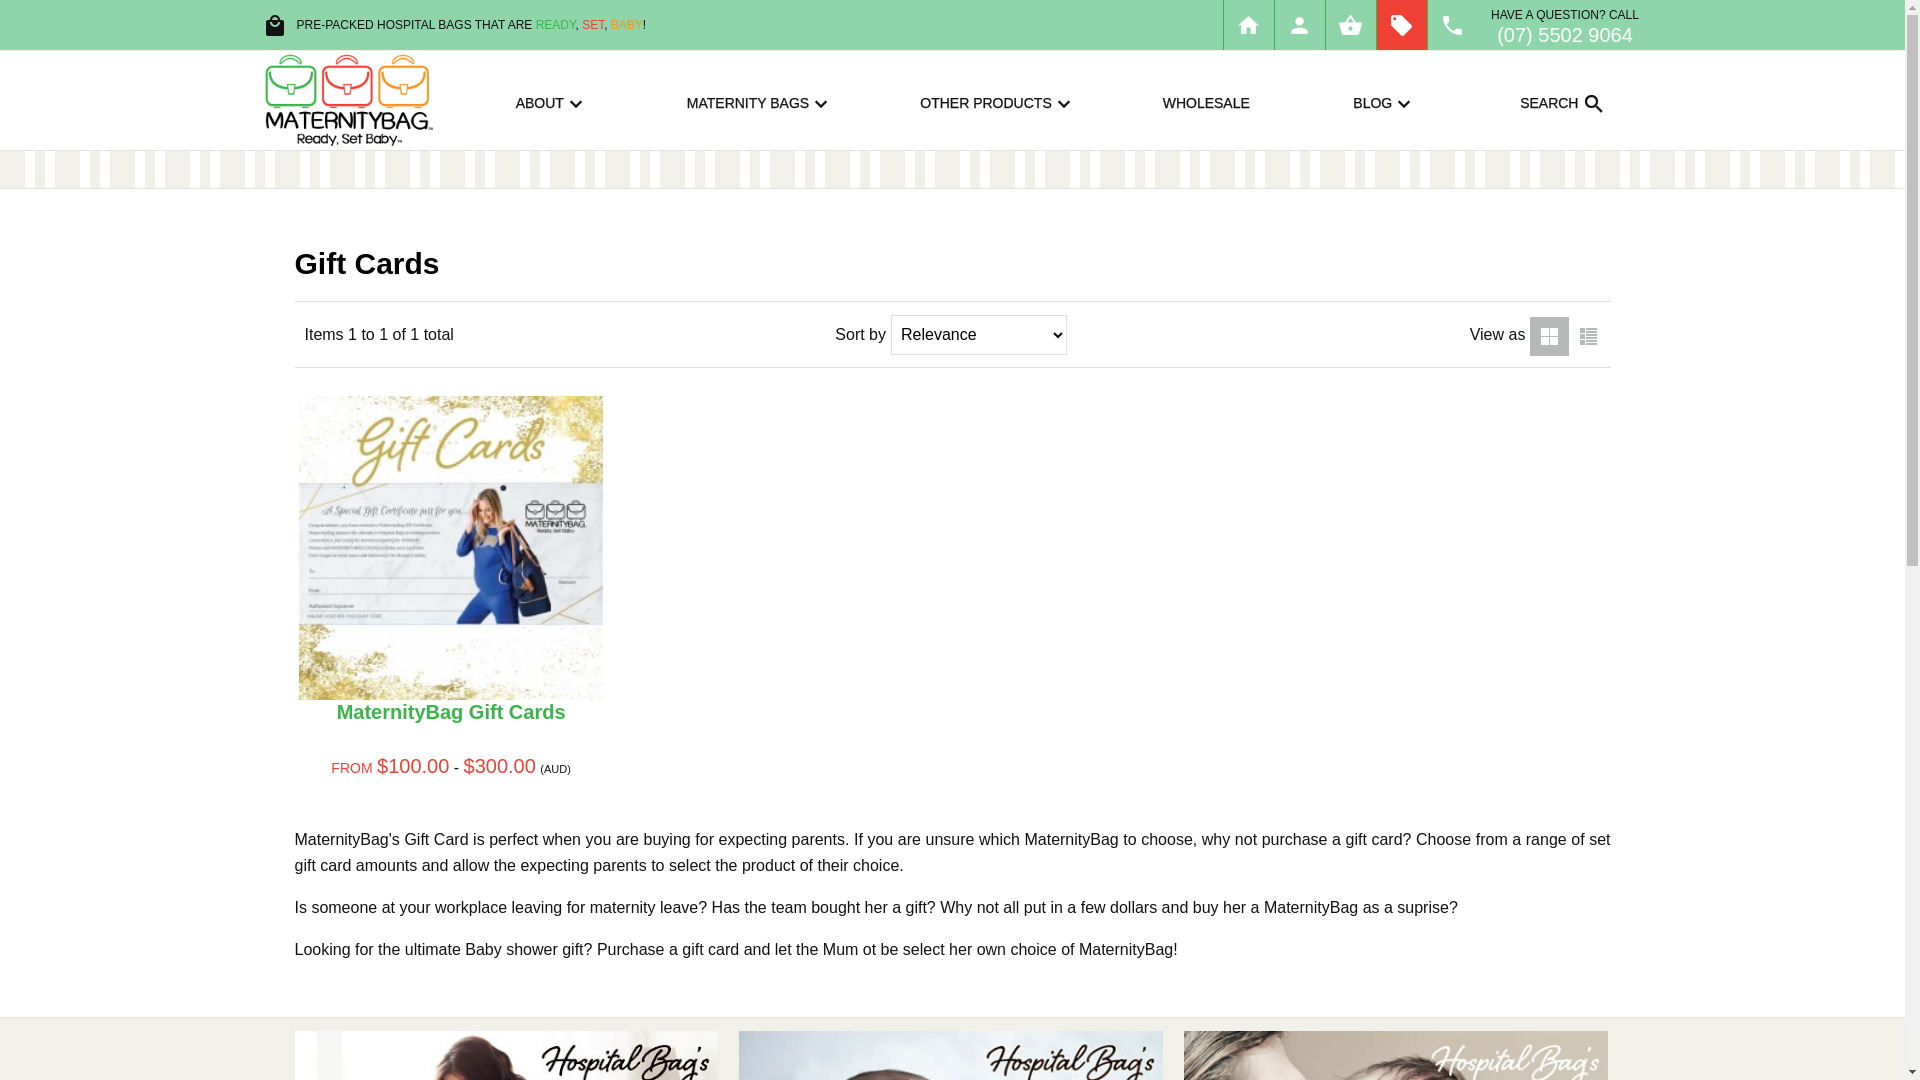  What do you see at coordinates (1565, 35) in the screenshot?
I see `(07) 5502 9064` at bounding box center [1565, 35].